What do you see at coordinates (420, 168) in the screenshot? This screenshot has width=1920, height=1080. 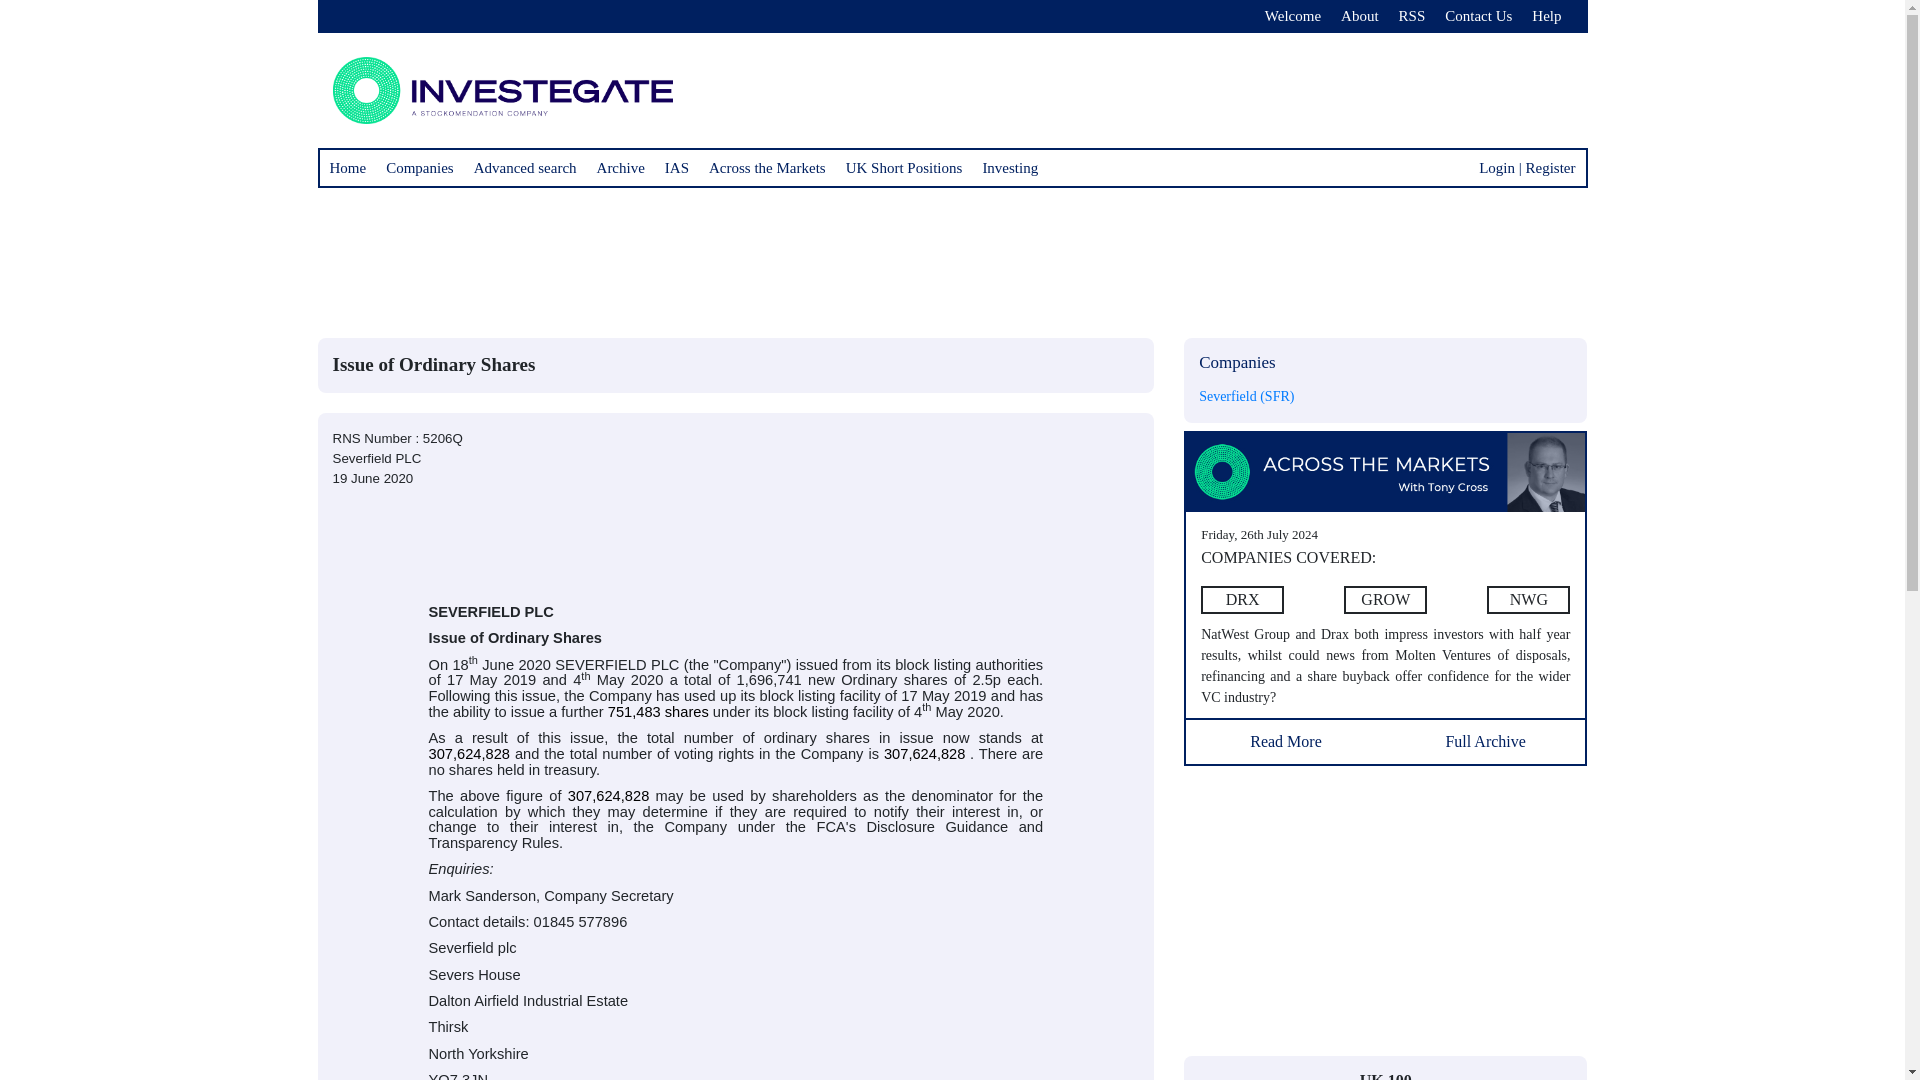 I see `Companies` at bounding box center [420, 168].